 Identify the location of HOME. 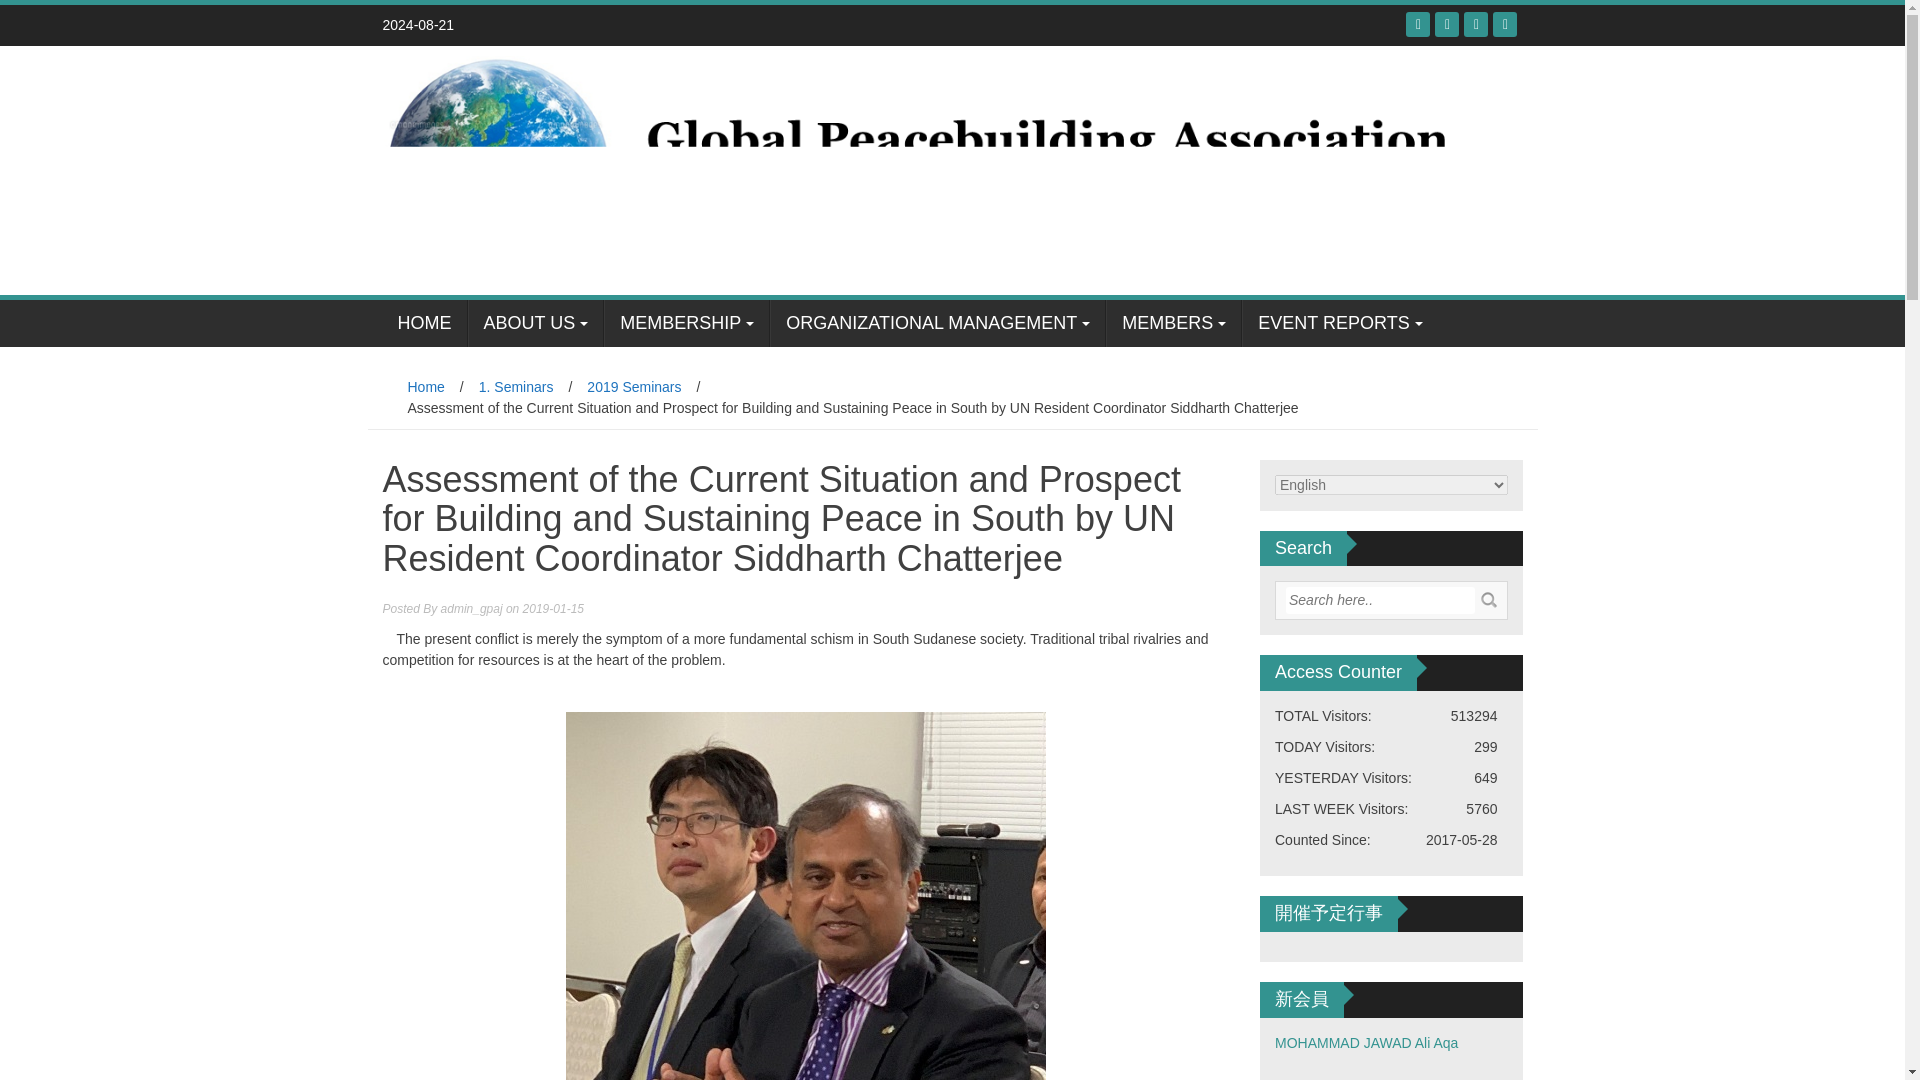
(424, 323).